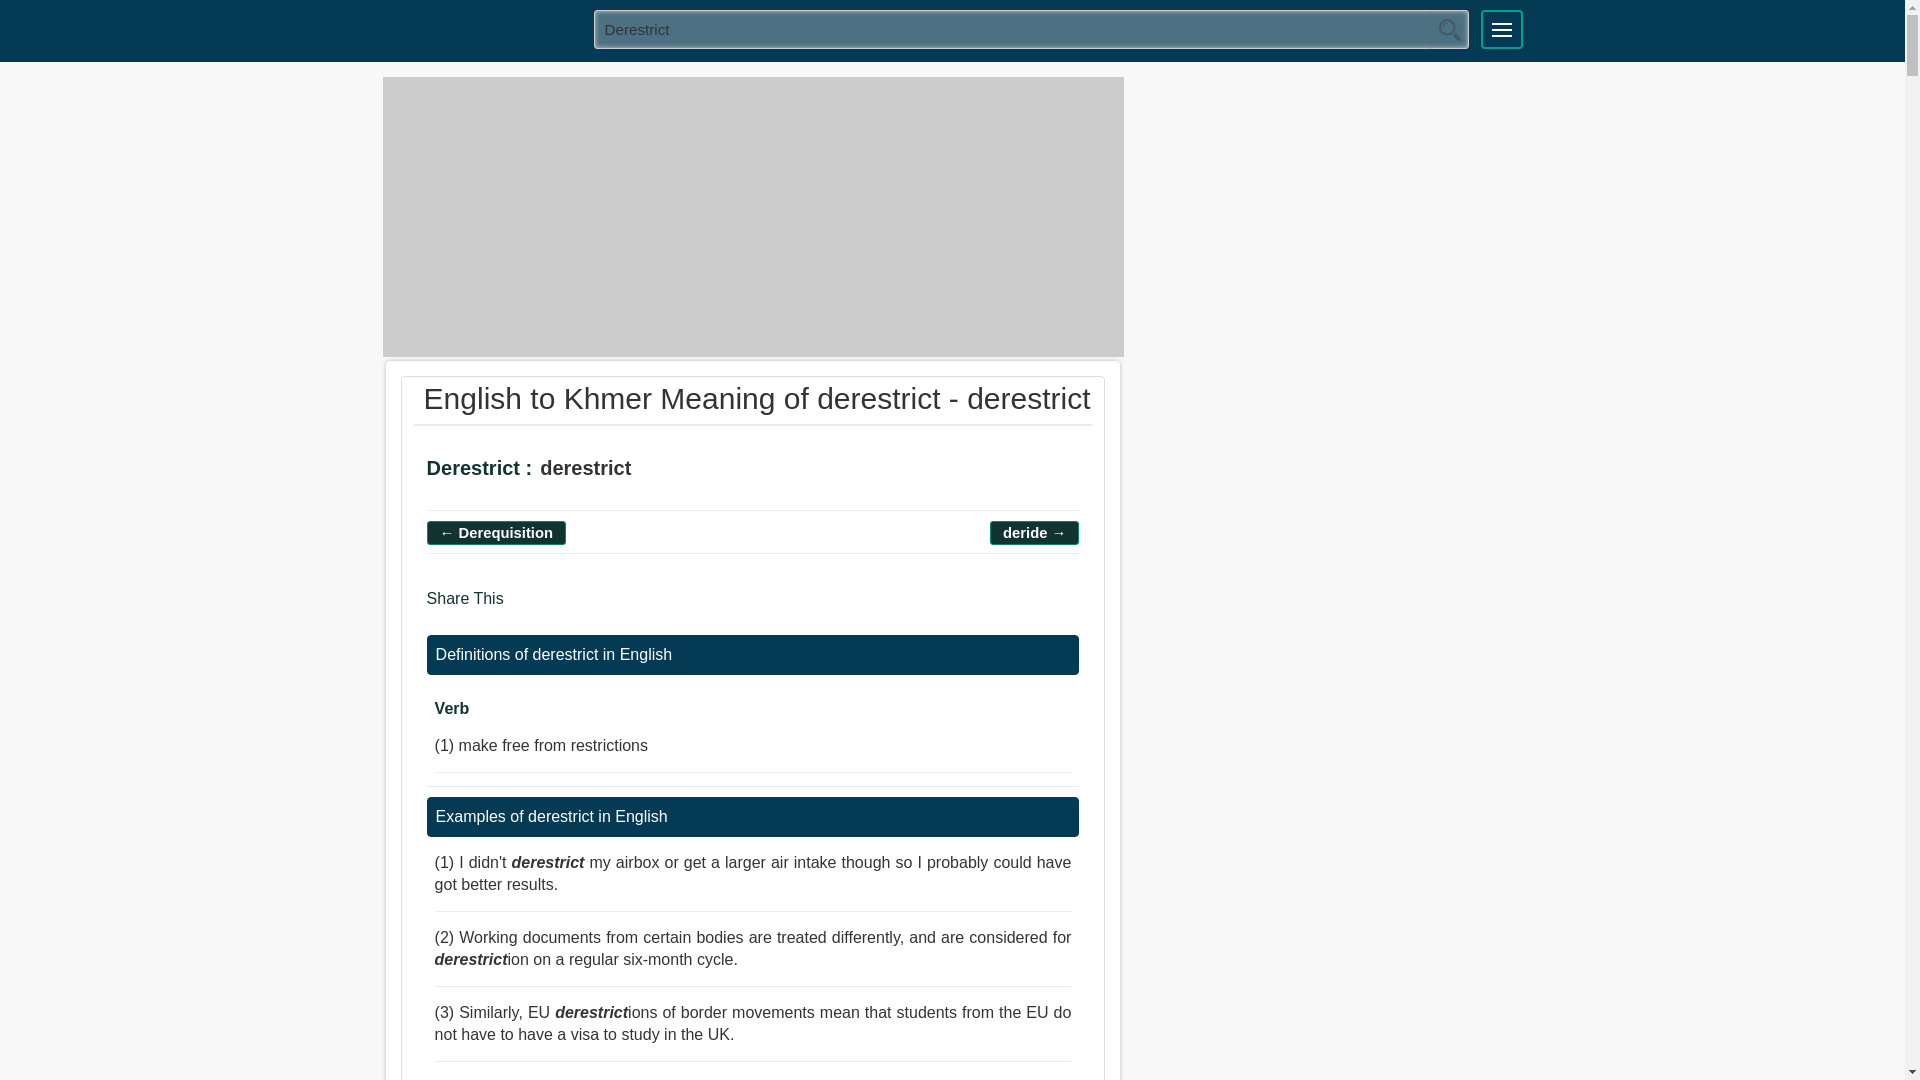 The height and width of the screenshot is (1080, 1920). What do you see at coordinates (1449, 29) in the screenshot?
I see `Search` at bounding box center [1449, 29].